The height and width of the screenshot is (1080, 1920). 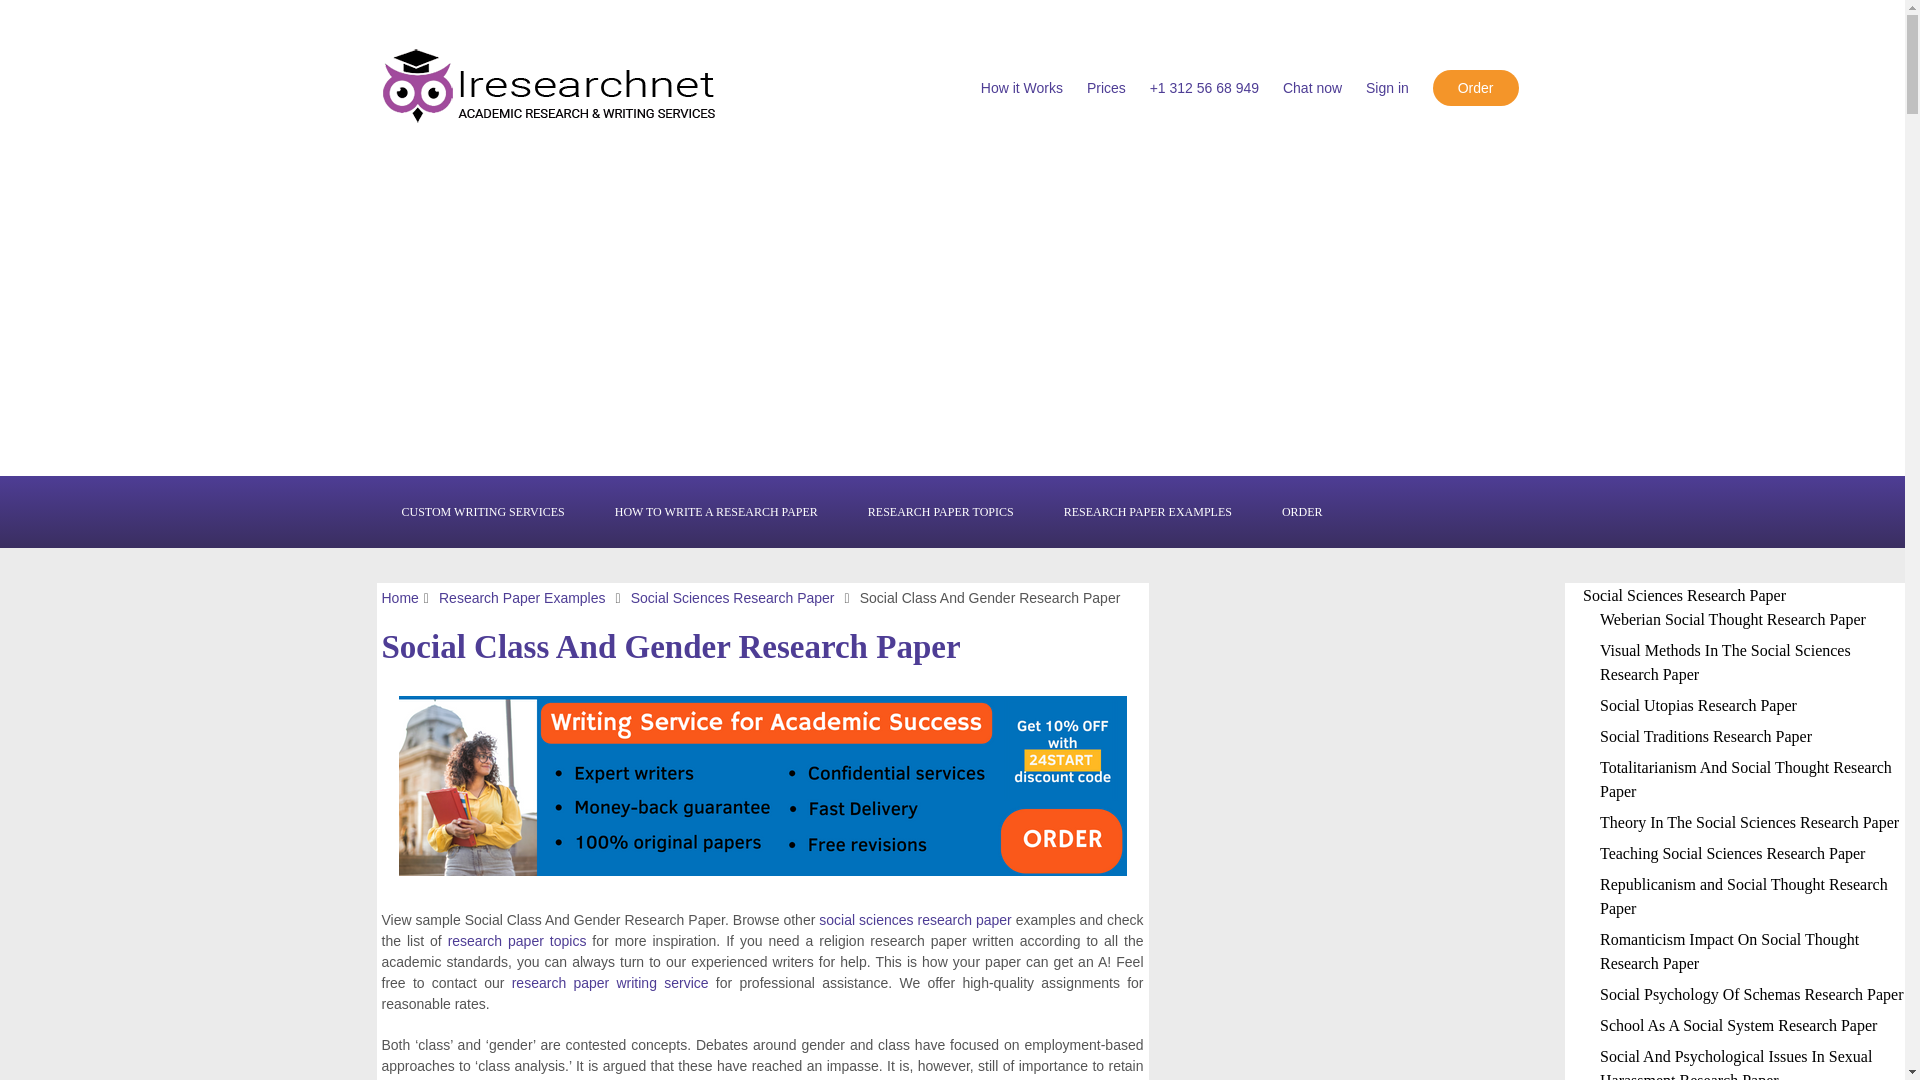 What do you see at coordinates (1706, 736) in the screenshot?
I see `Social Traditions Research Paper` at bounding box center [1706, 736].